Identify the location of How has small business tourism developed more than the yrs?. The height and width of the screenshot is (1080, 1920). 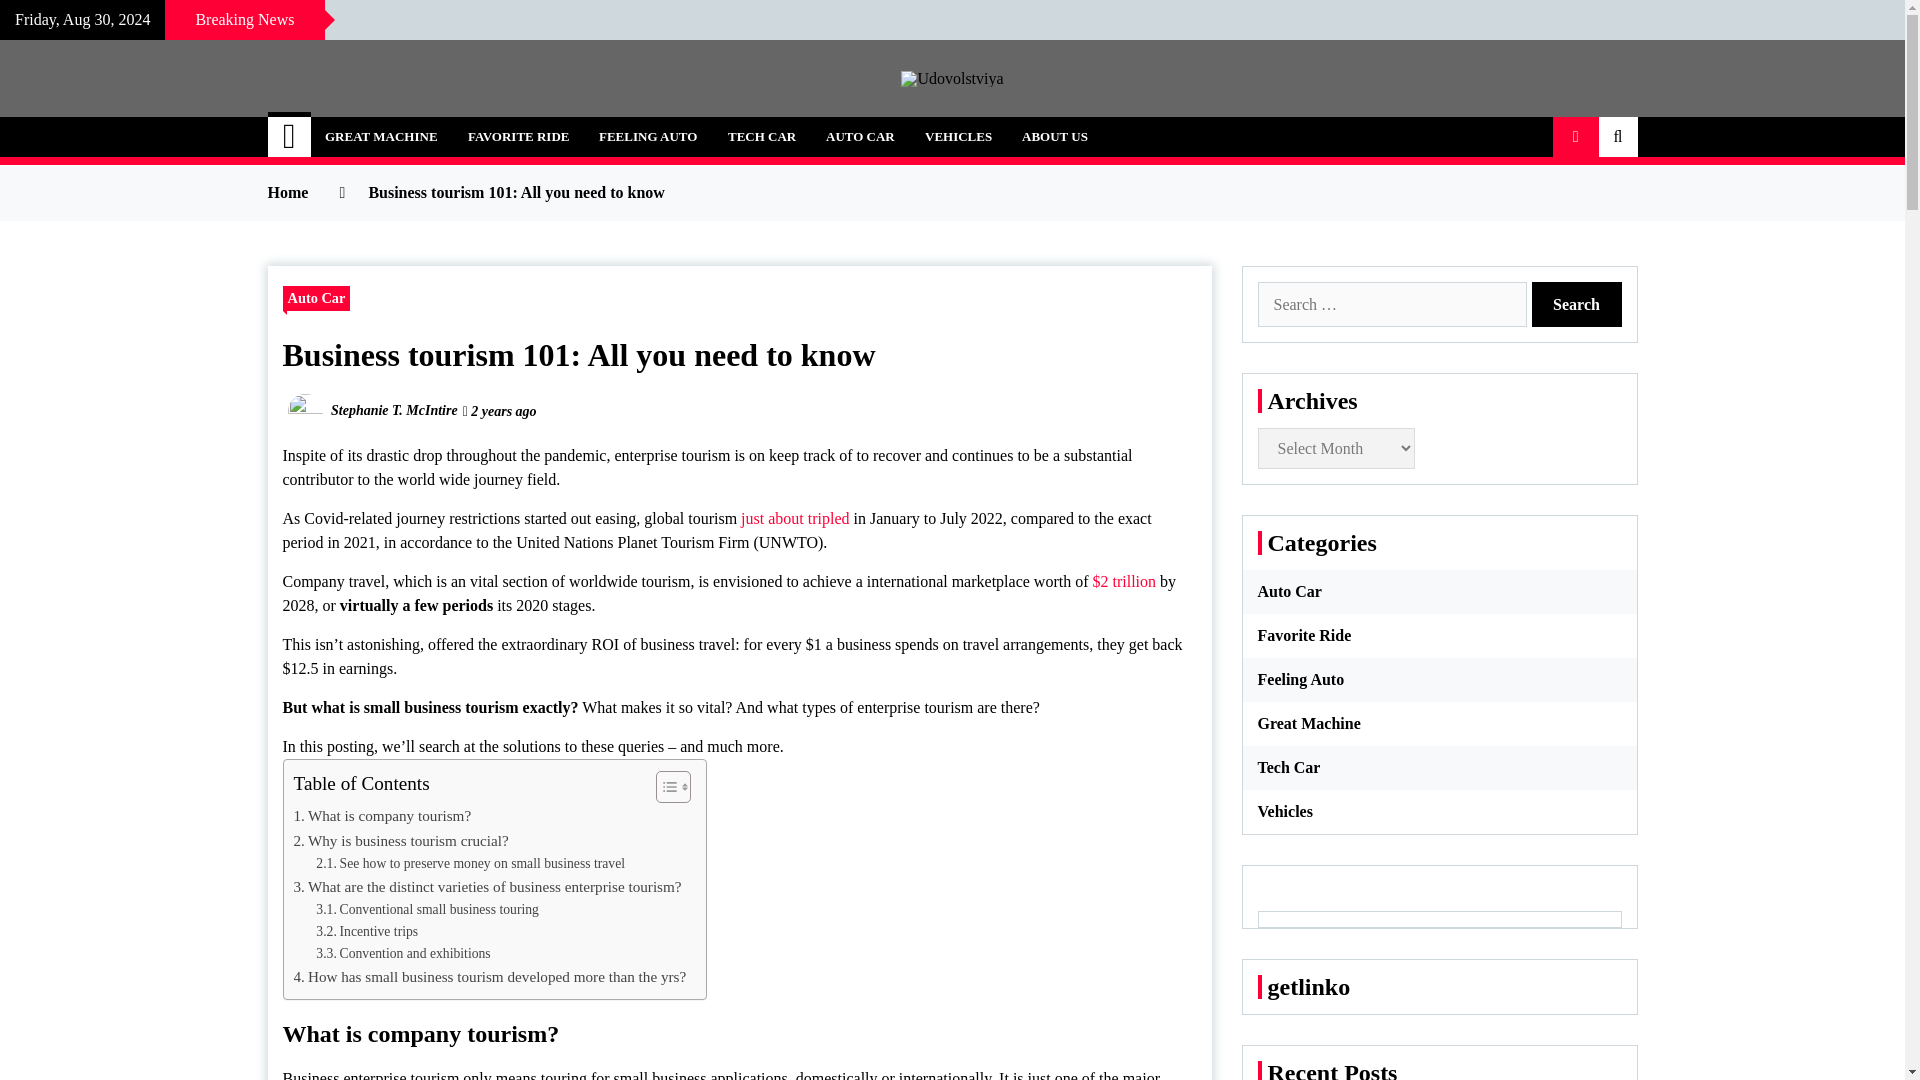
(490, 977).